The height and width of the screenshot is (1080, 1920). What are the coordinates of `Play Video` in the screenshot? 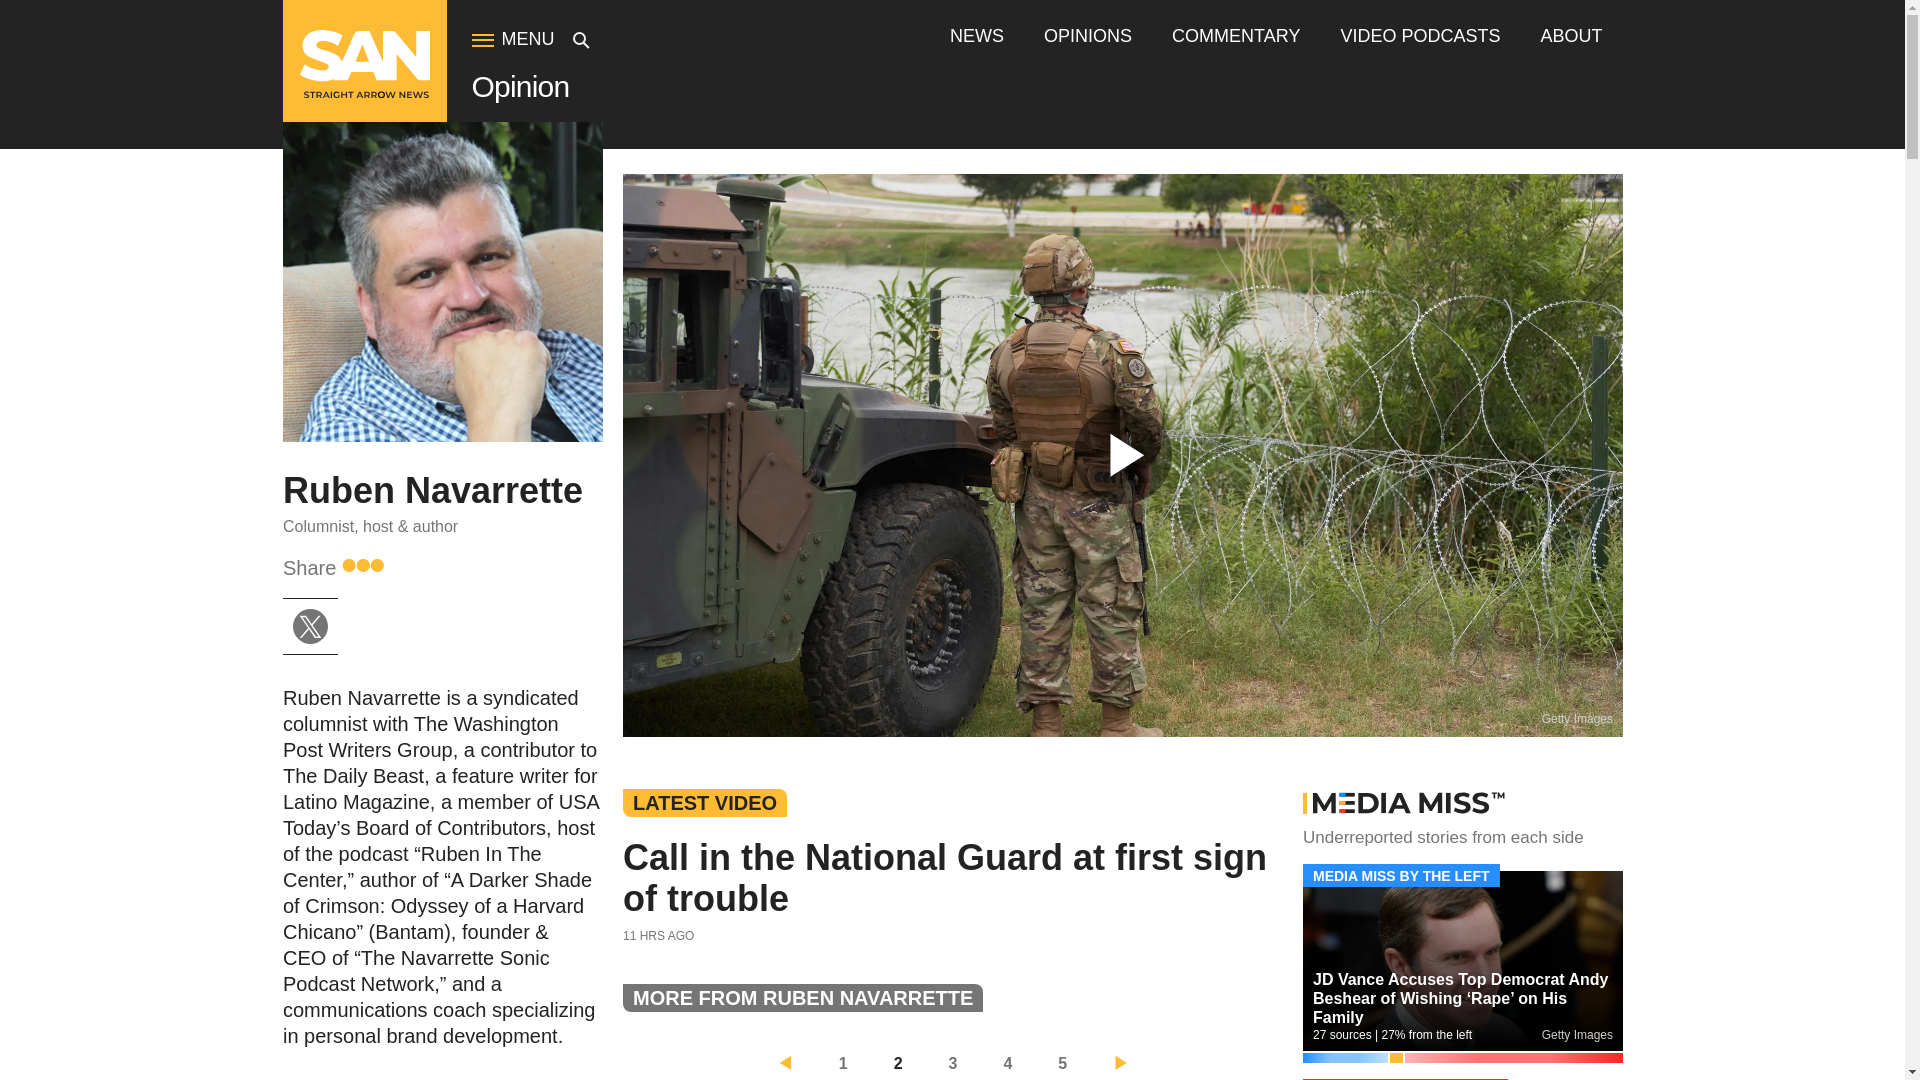 It's located at (1122, 455).